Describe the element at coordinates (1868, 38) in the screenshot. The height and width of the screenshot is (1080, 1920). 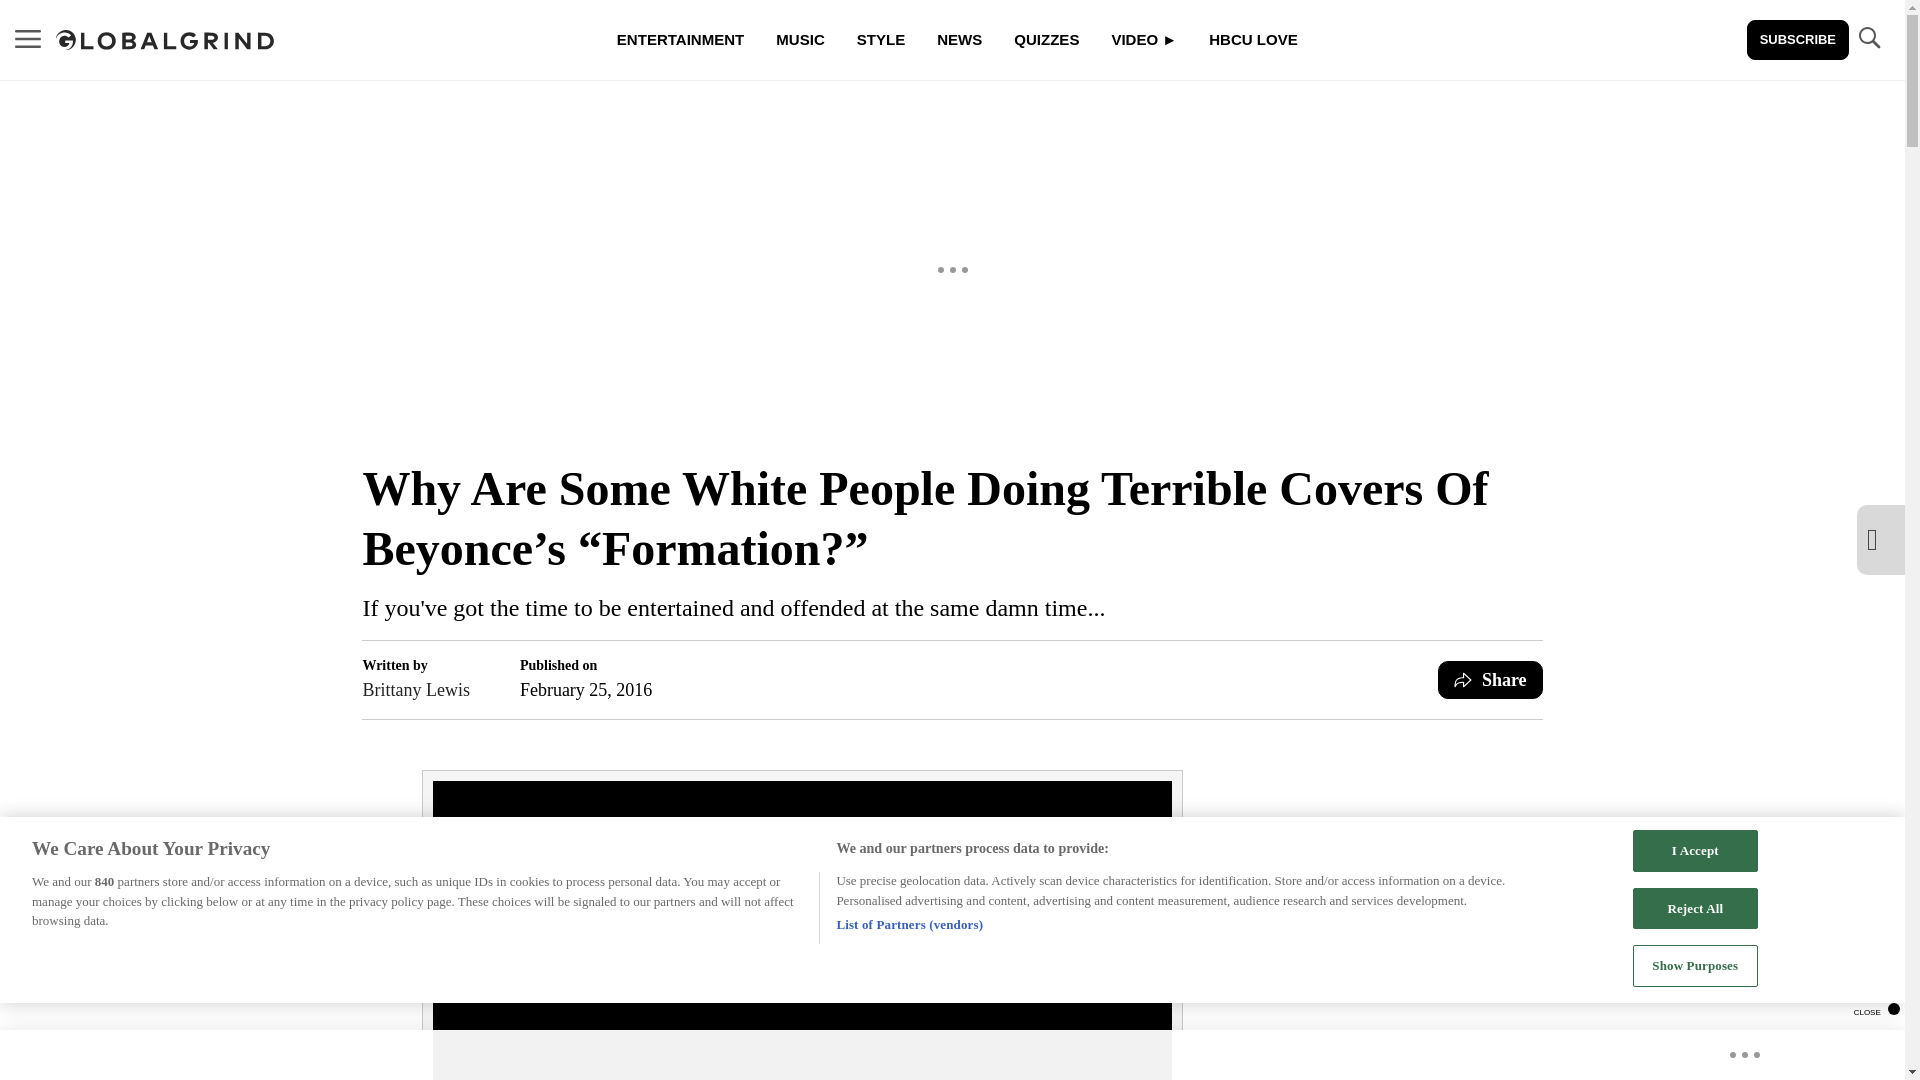
I see `TOGGLE SEARCH` at that location.